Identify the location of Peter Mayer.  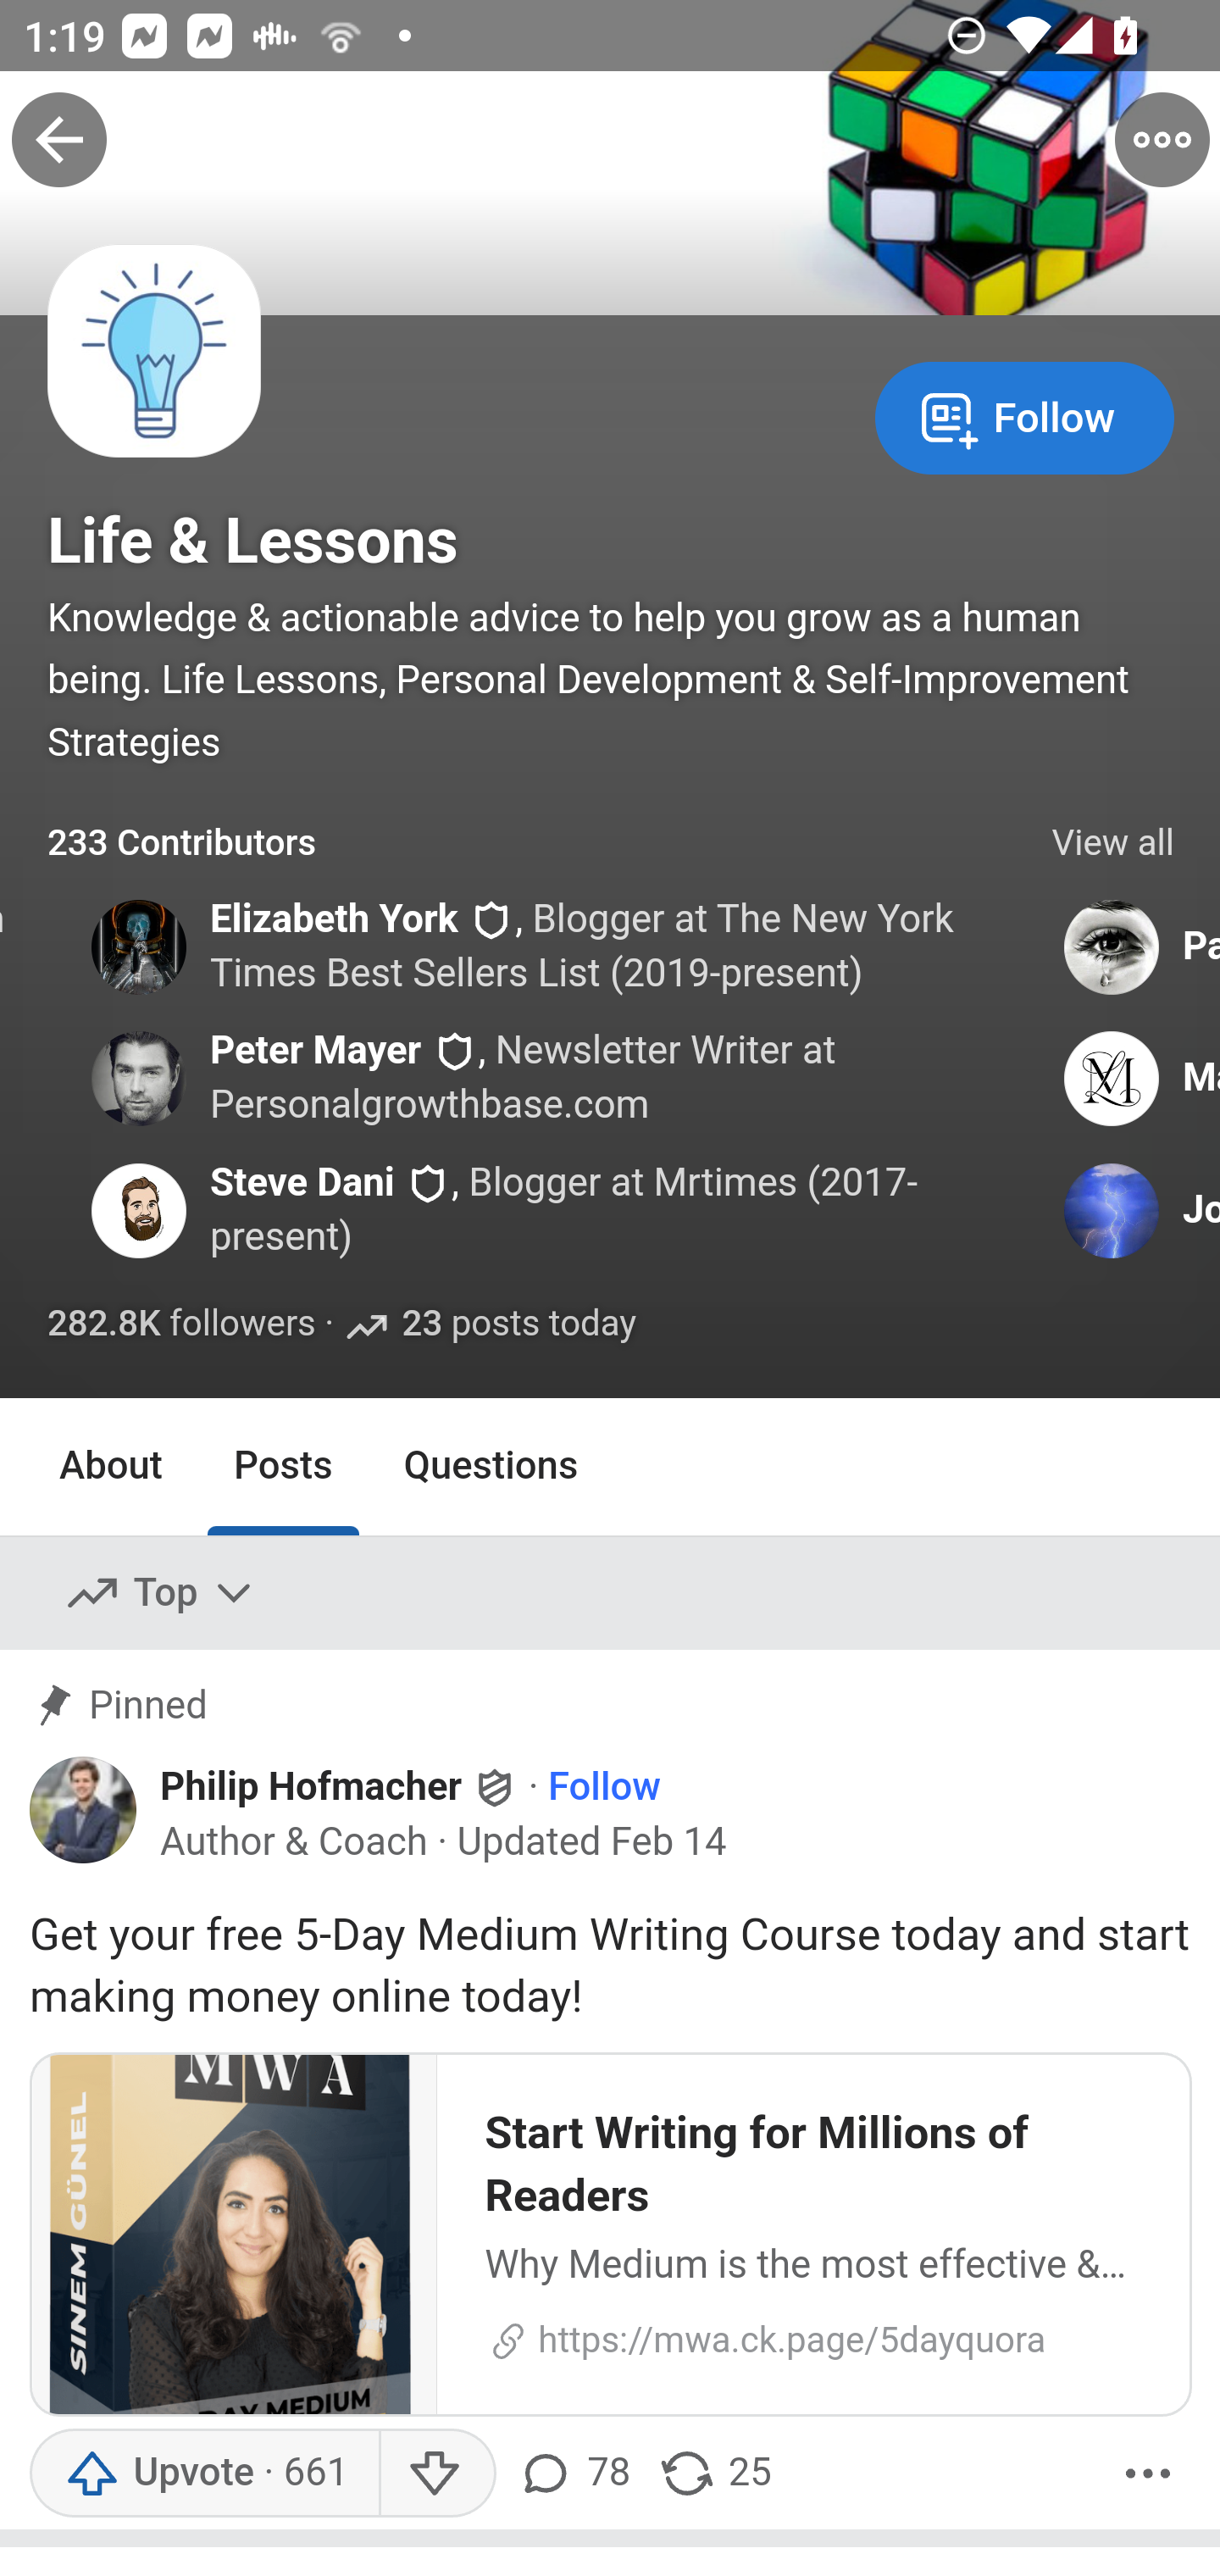
(315, 1052).